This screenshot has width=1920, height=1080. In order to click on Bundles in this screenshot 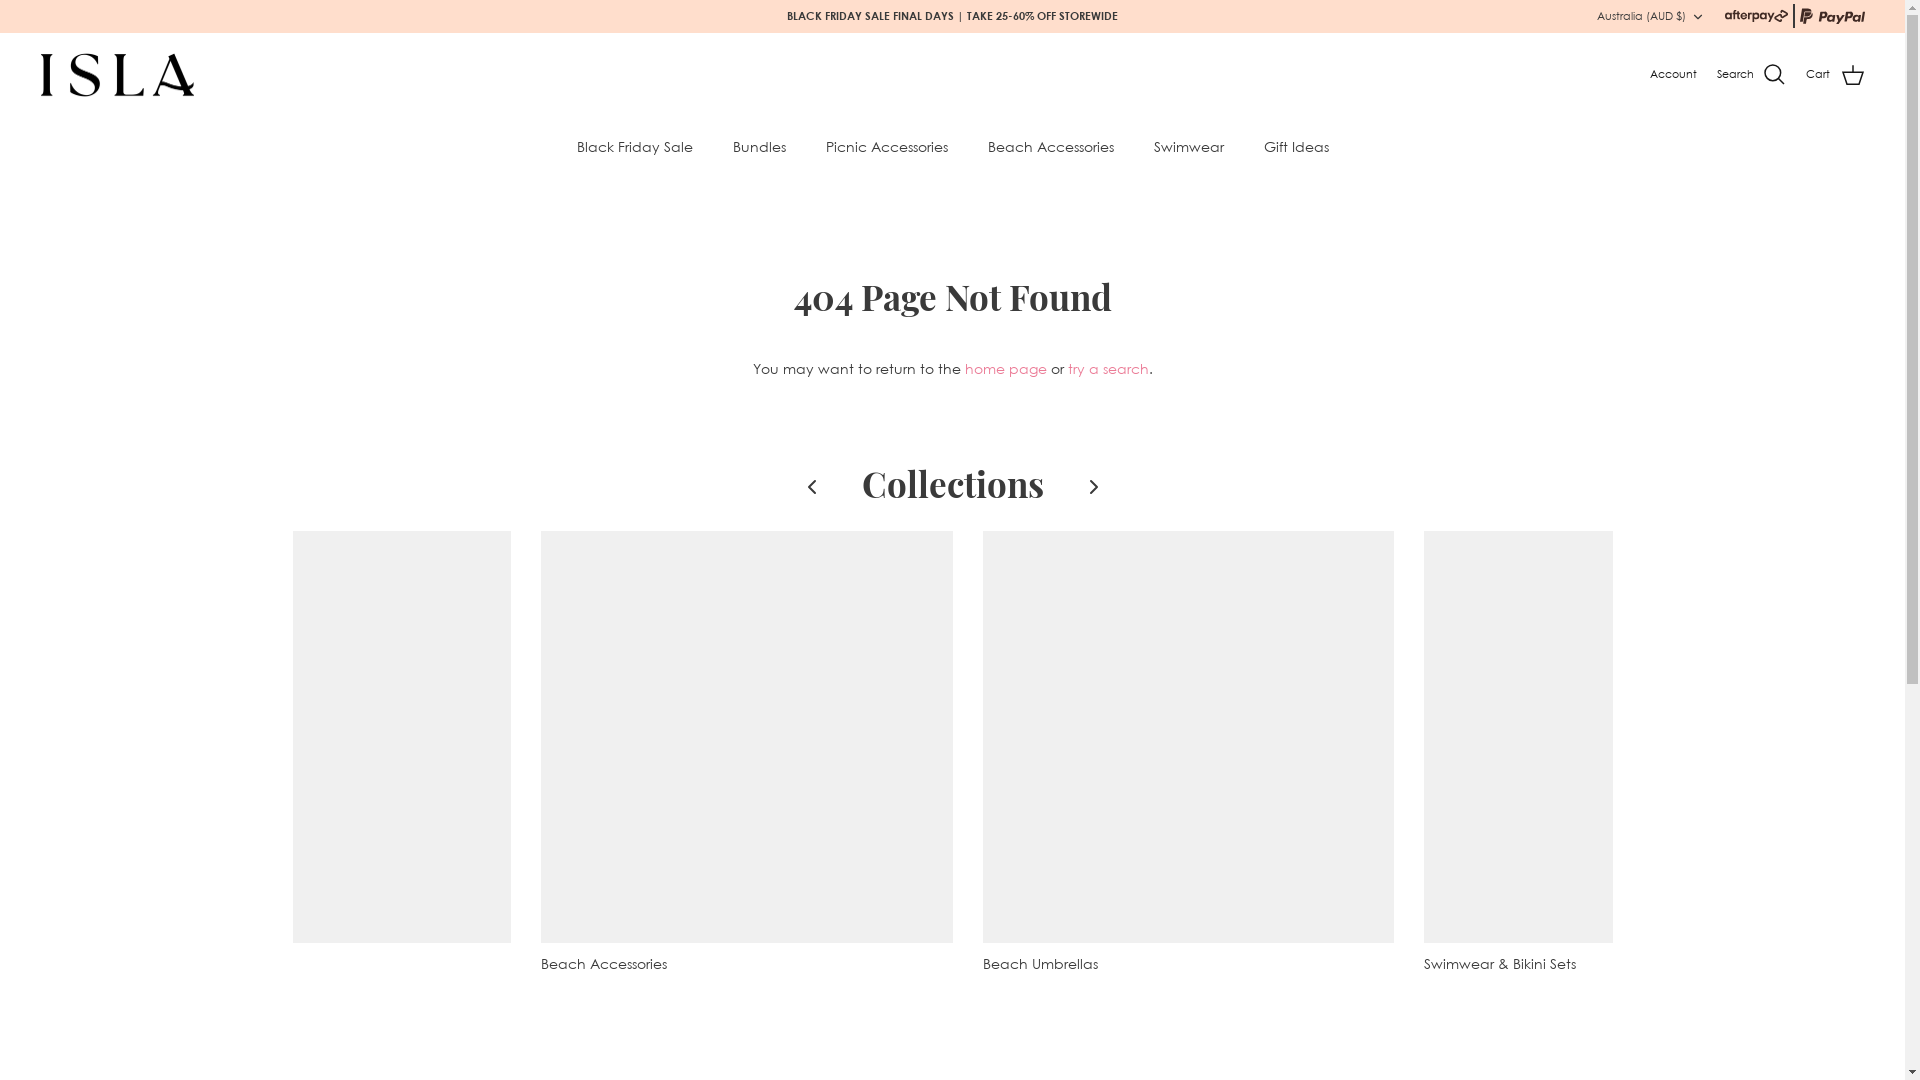, I will do `click(758, 146)`.